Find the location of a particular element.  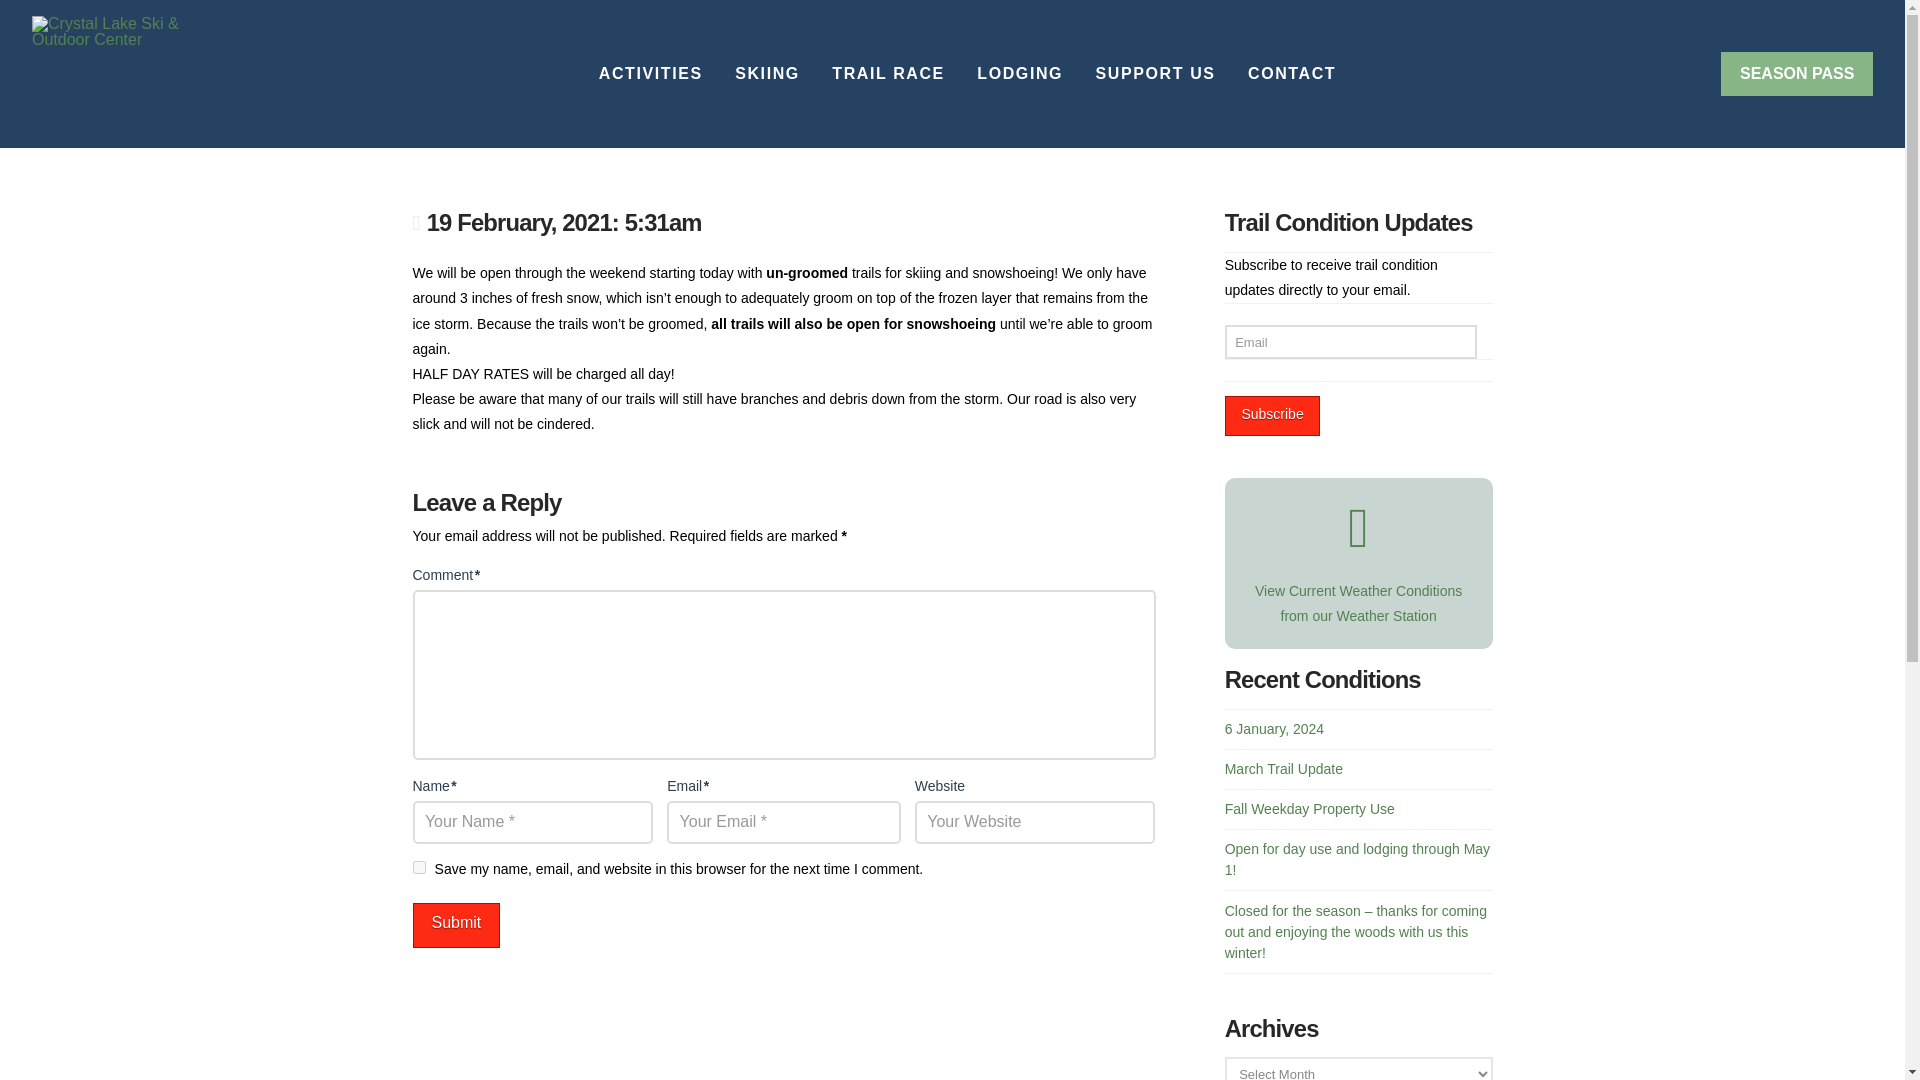

SEASON PASS is located at coordinates (1796, 74).